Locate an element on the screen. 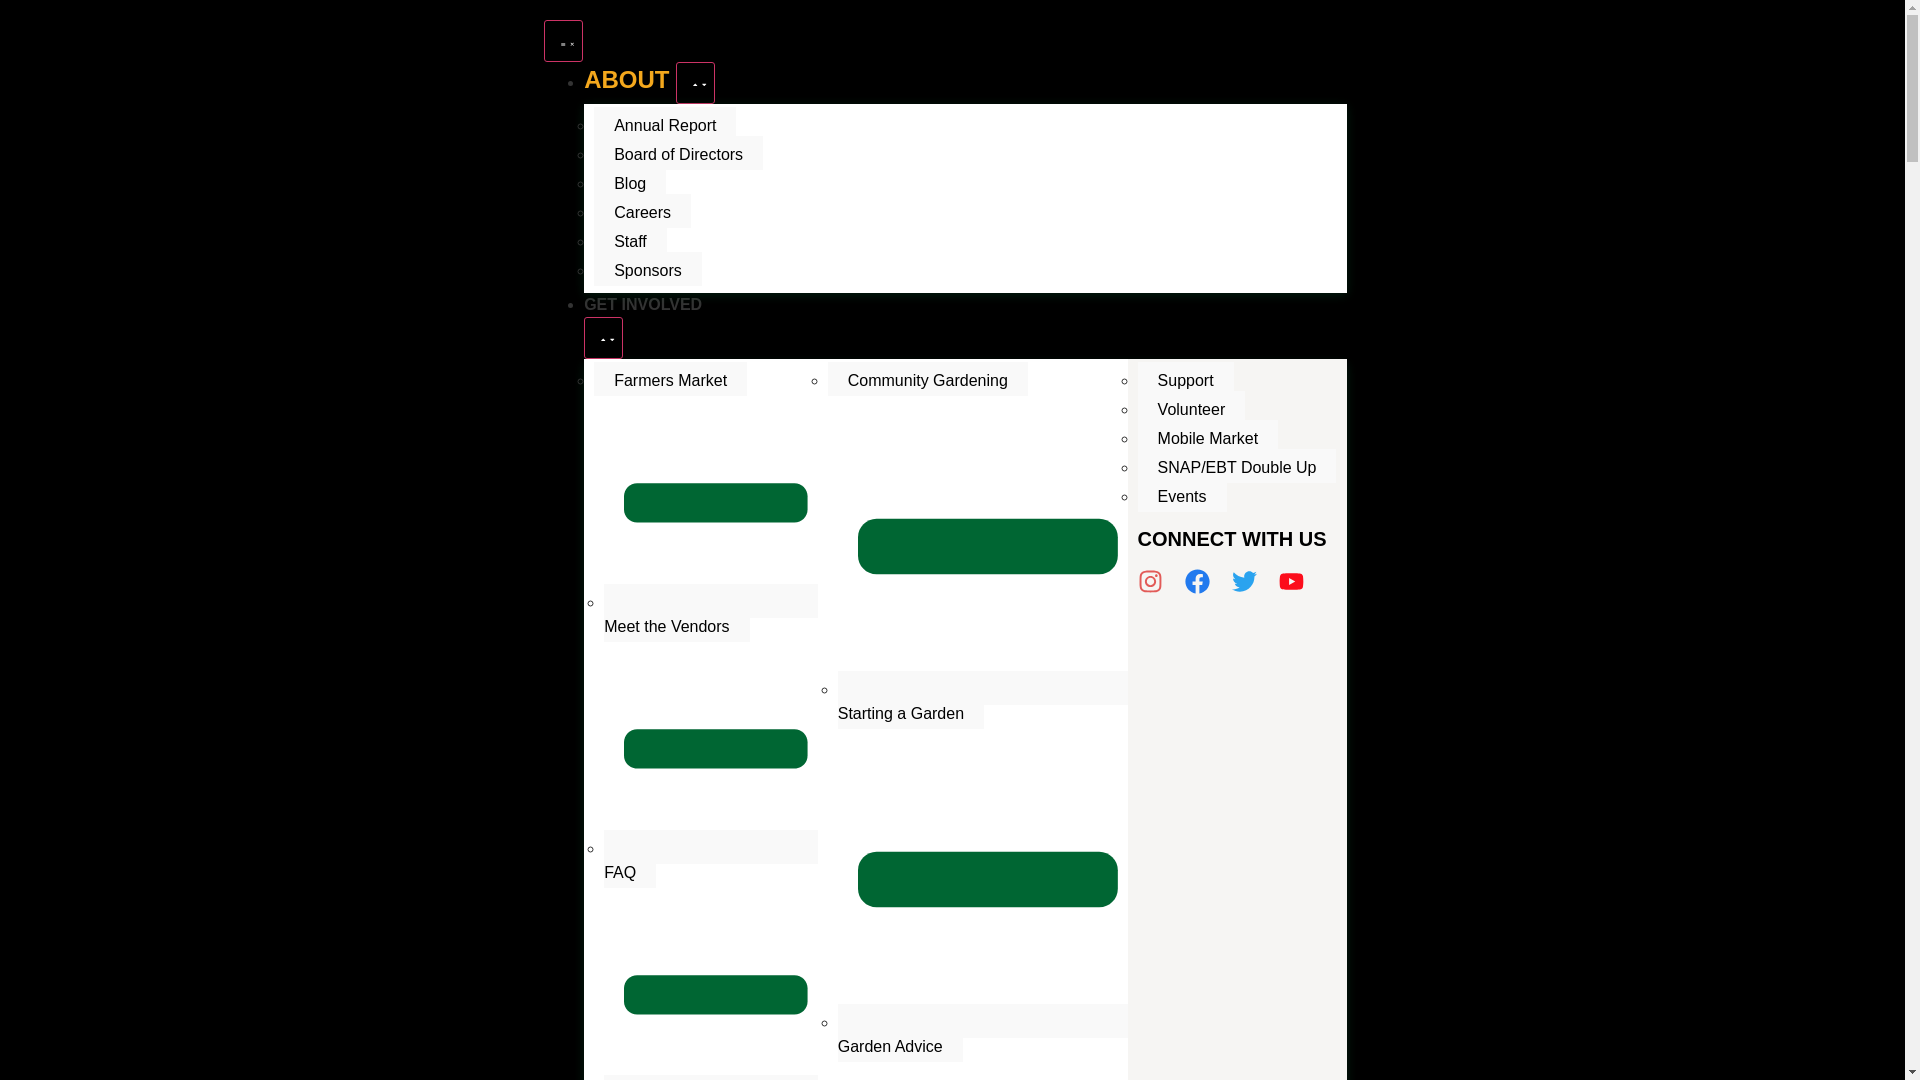 This screenshot has width=1920, height=1080. Starting a Garden is located at coordinates (982, 700).